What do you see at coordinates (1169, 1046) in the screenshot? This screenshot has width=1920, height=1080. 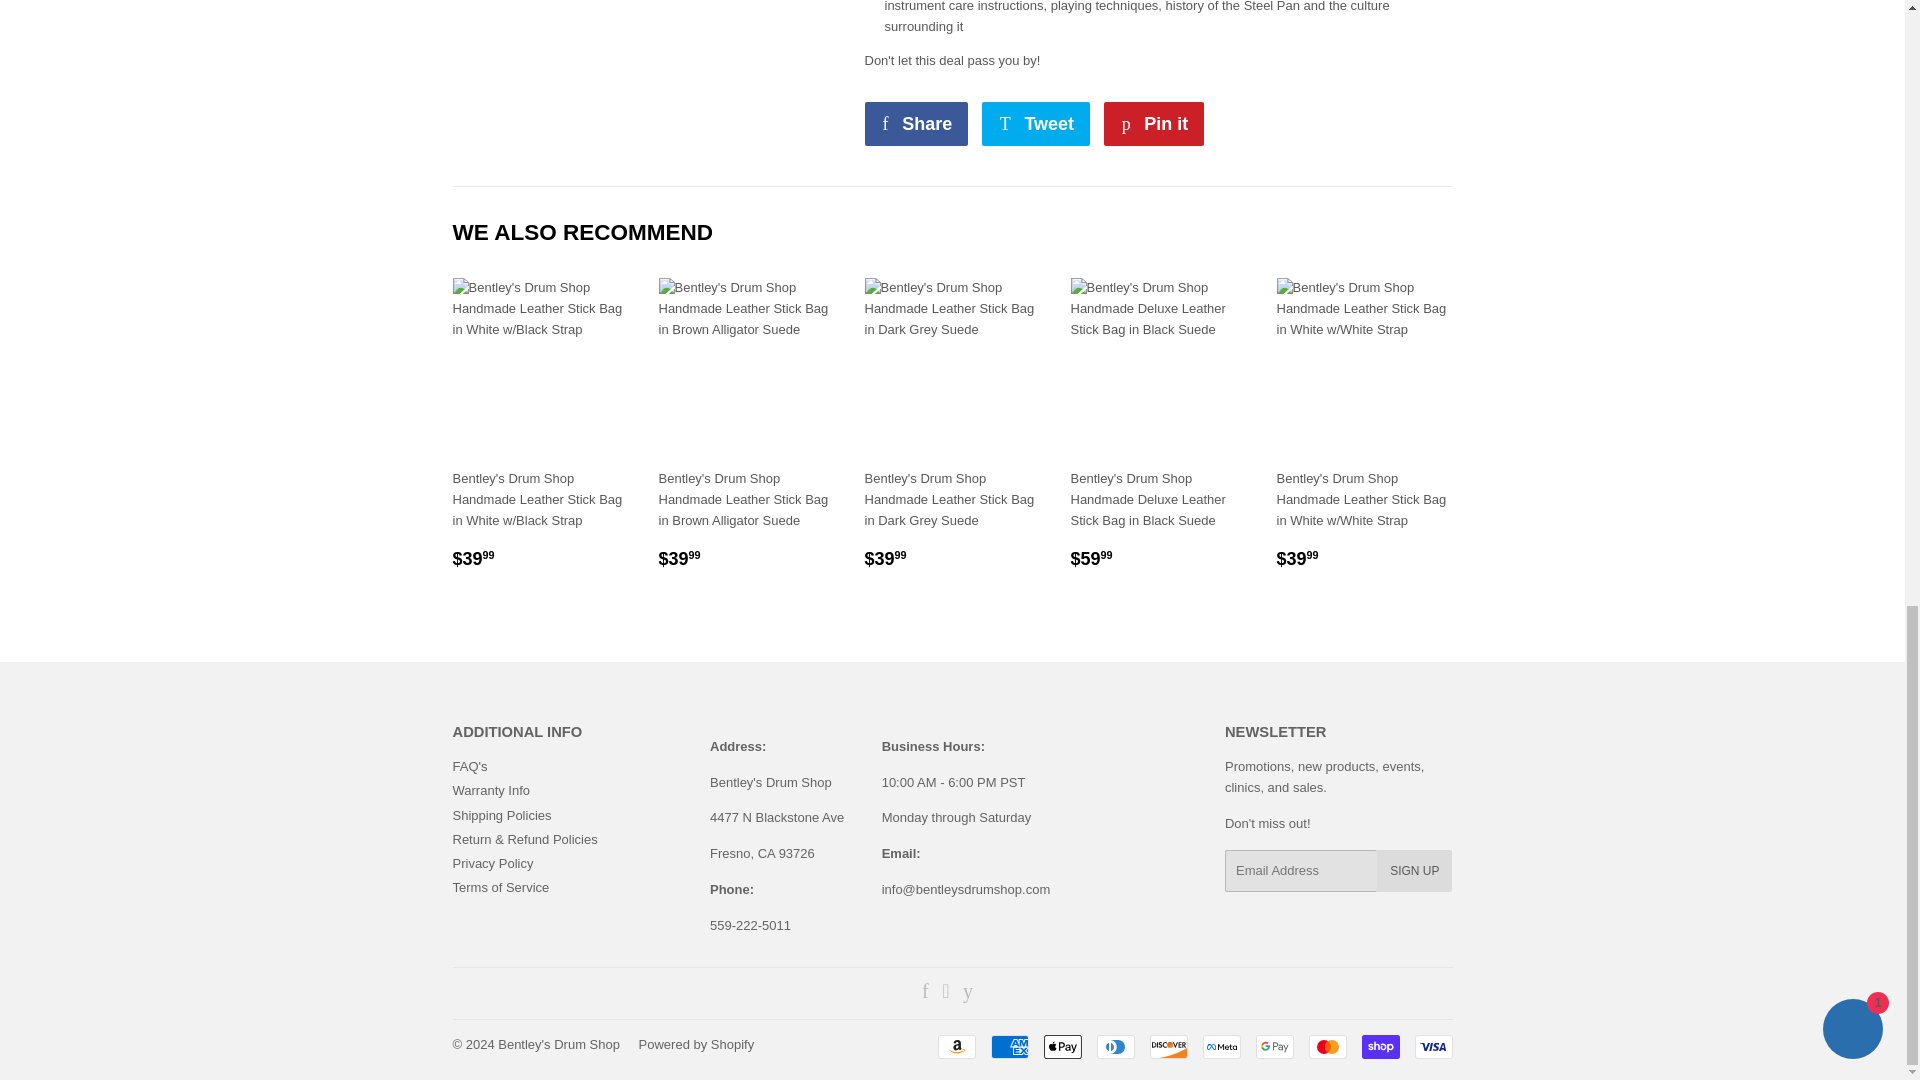 I see `Discover` at bounding box center [1169, 1046].